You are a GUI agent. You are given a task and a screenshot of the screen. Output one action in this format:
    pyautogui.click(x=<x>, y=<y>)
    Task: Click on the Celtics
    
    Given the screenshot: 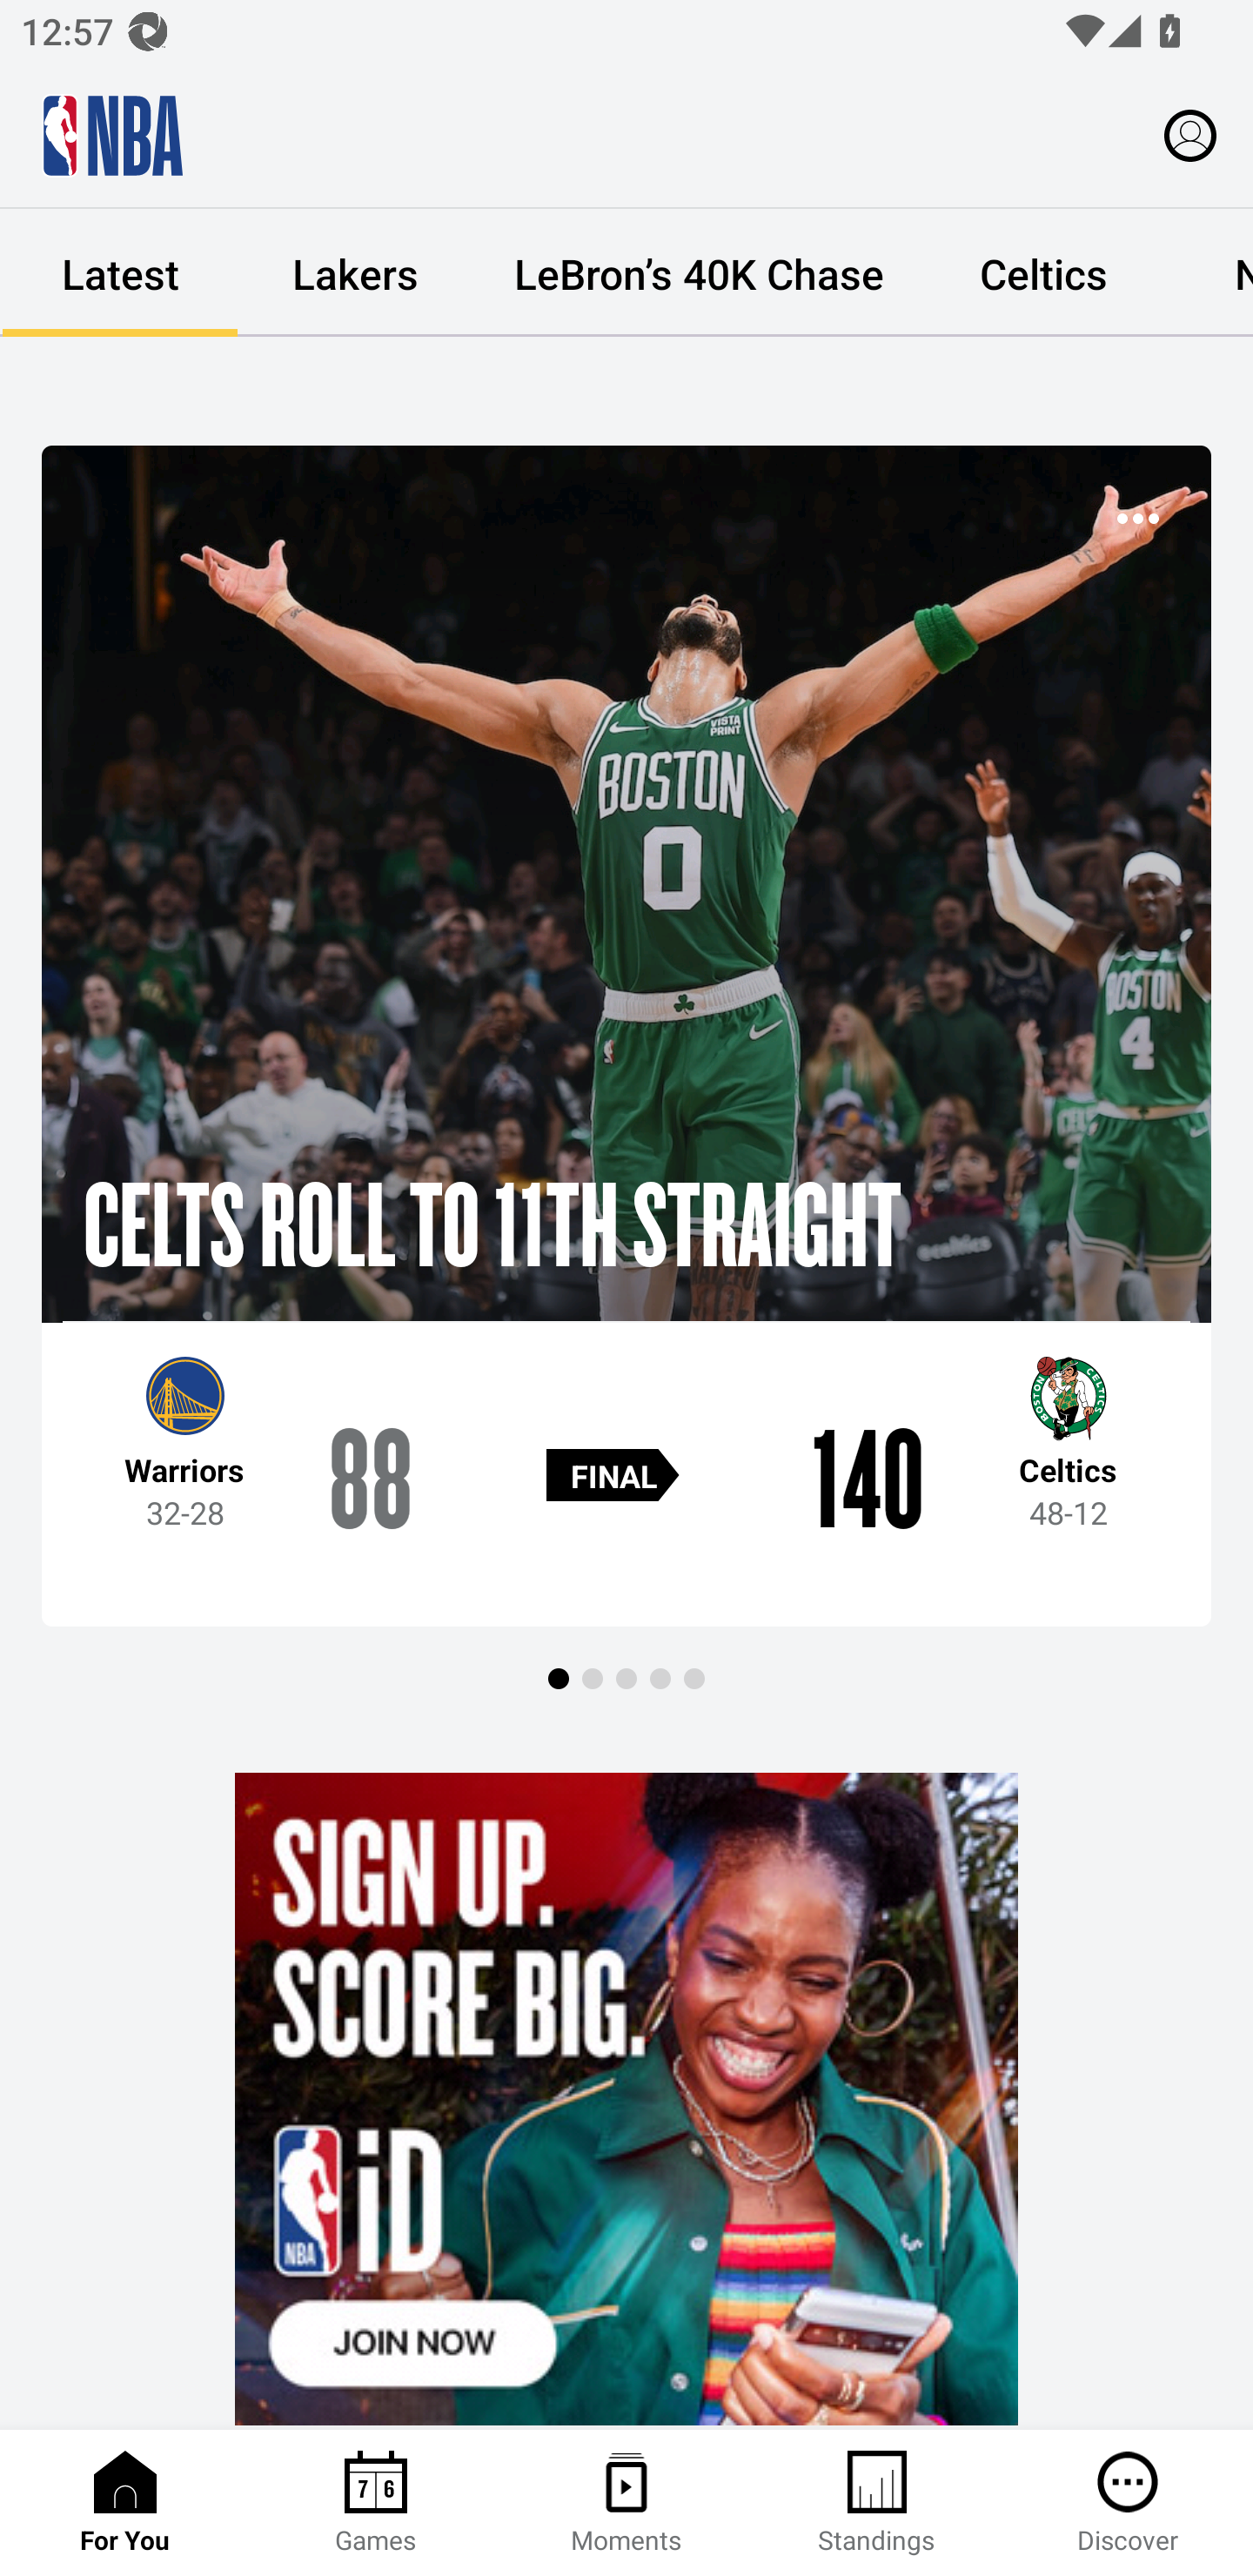 What is the action you would take?
    pyautogui.click(x=1042, y=273)
    